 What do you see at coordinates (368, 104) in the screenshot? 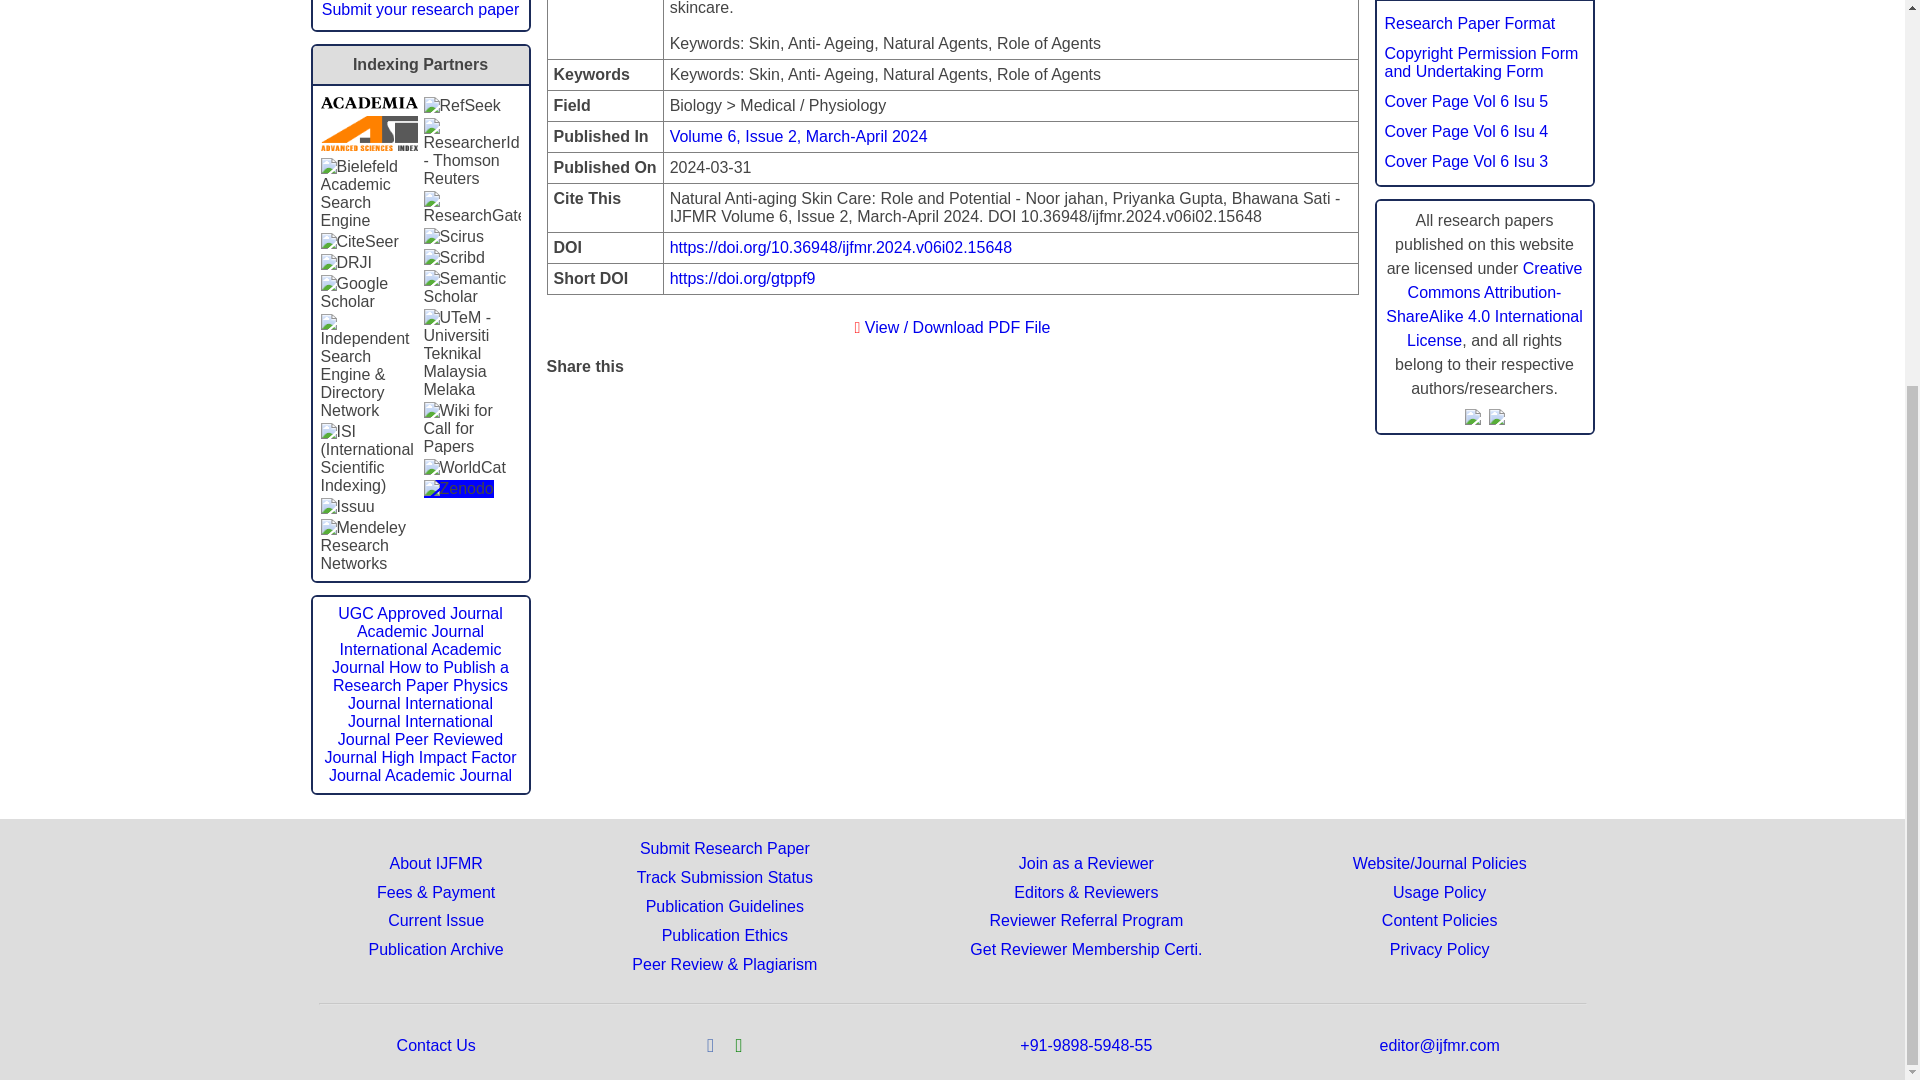
I see `Academia.edu` at bounding box center [368, 104].